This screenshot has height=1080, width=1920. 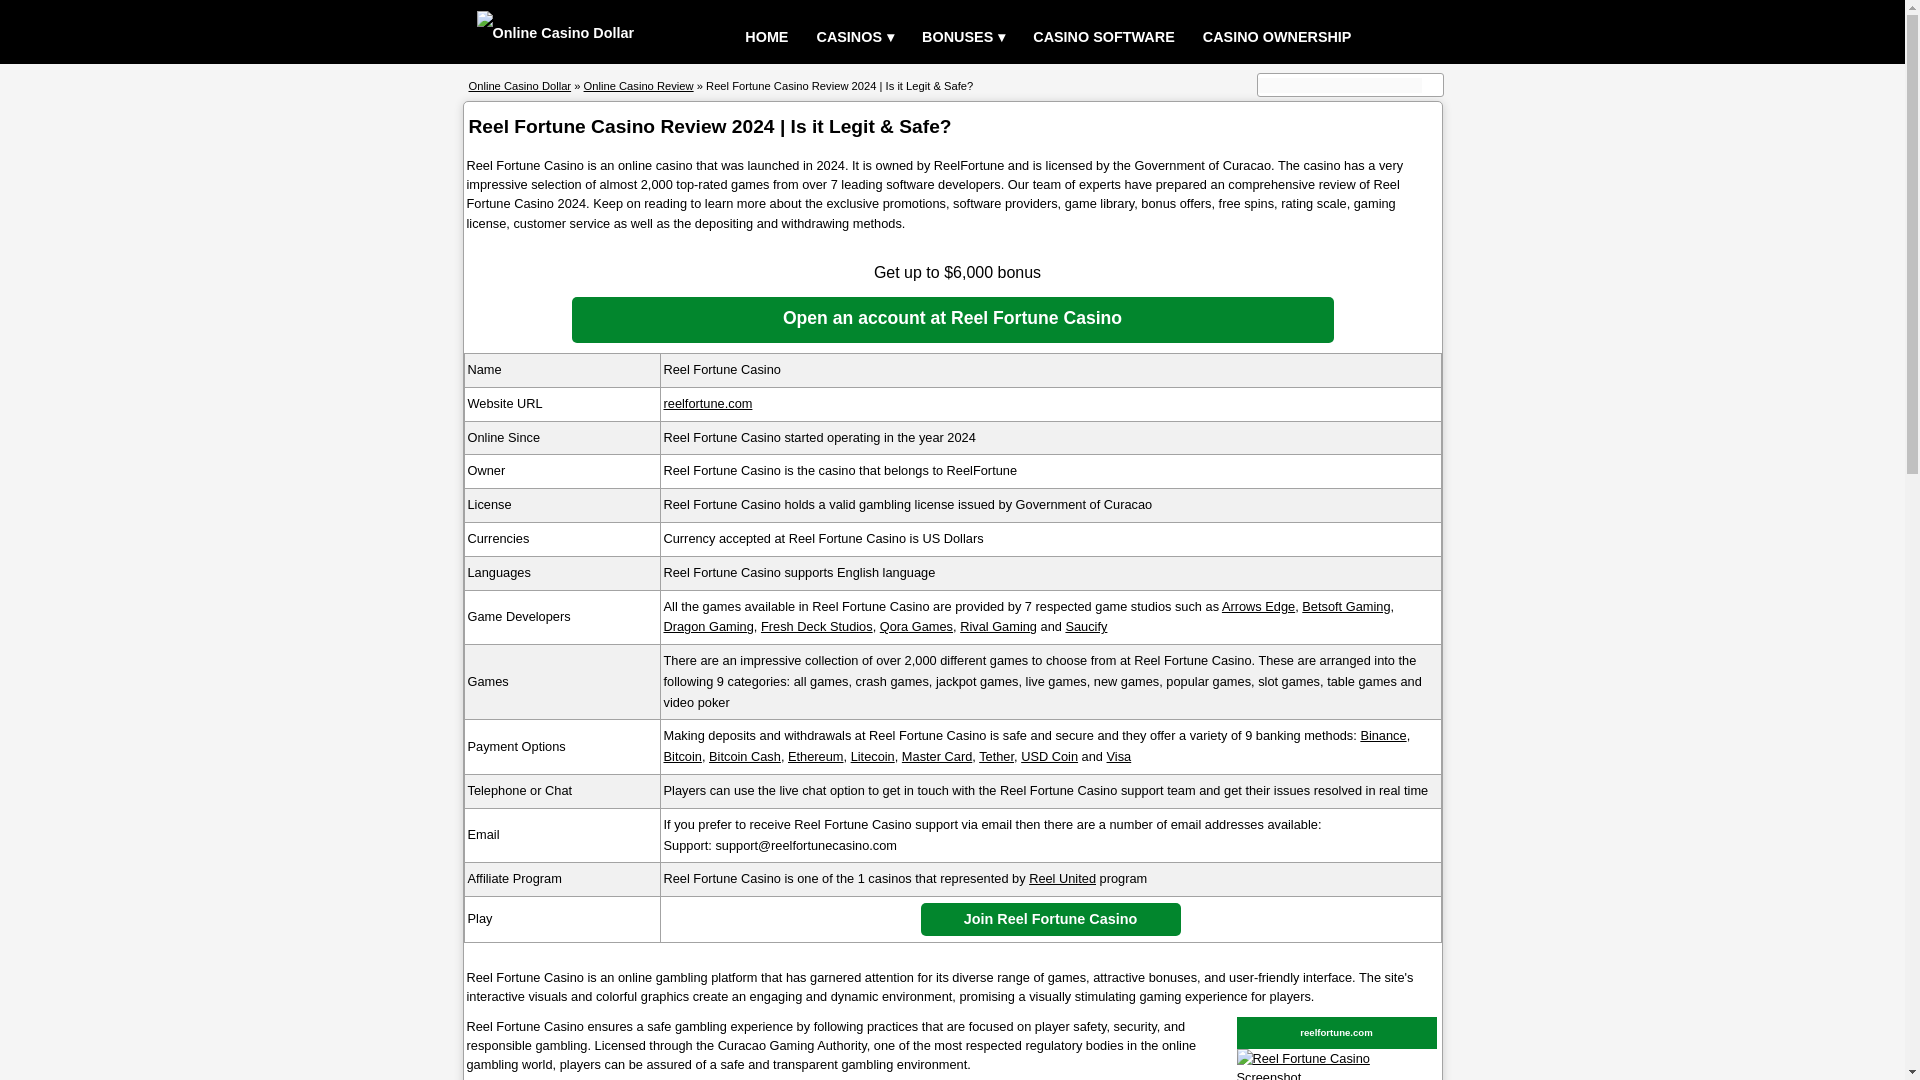 I want to click on Qora Games, so click(x=916, y=626).